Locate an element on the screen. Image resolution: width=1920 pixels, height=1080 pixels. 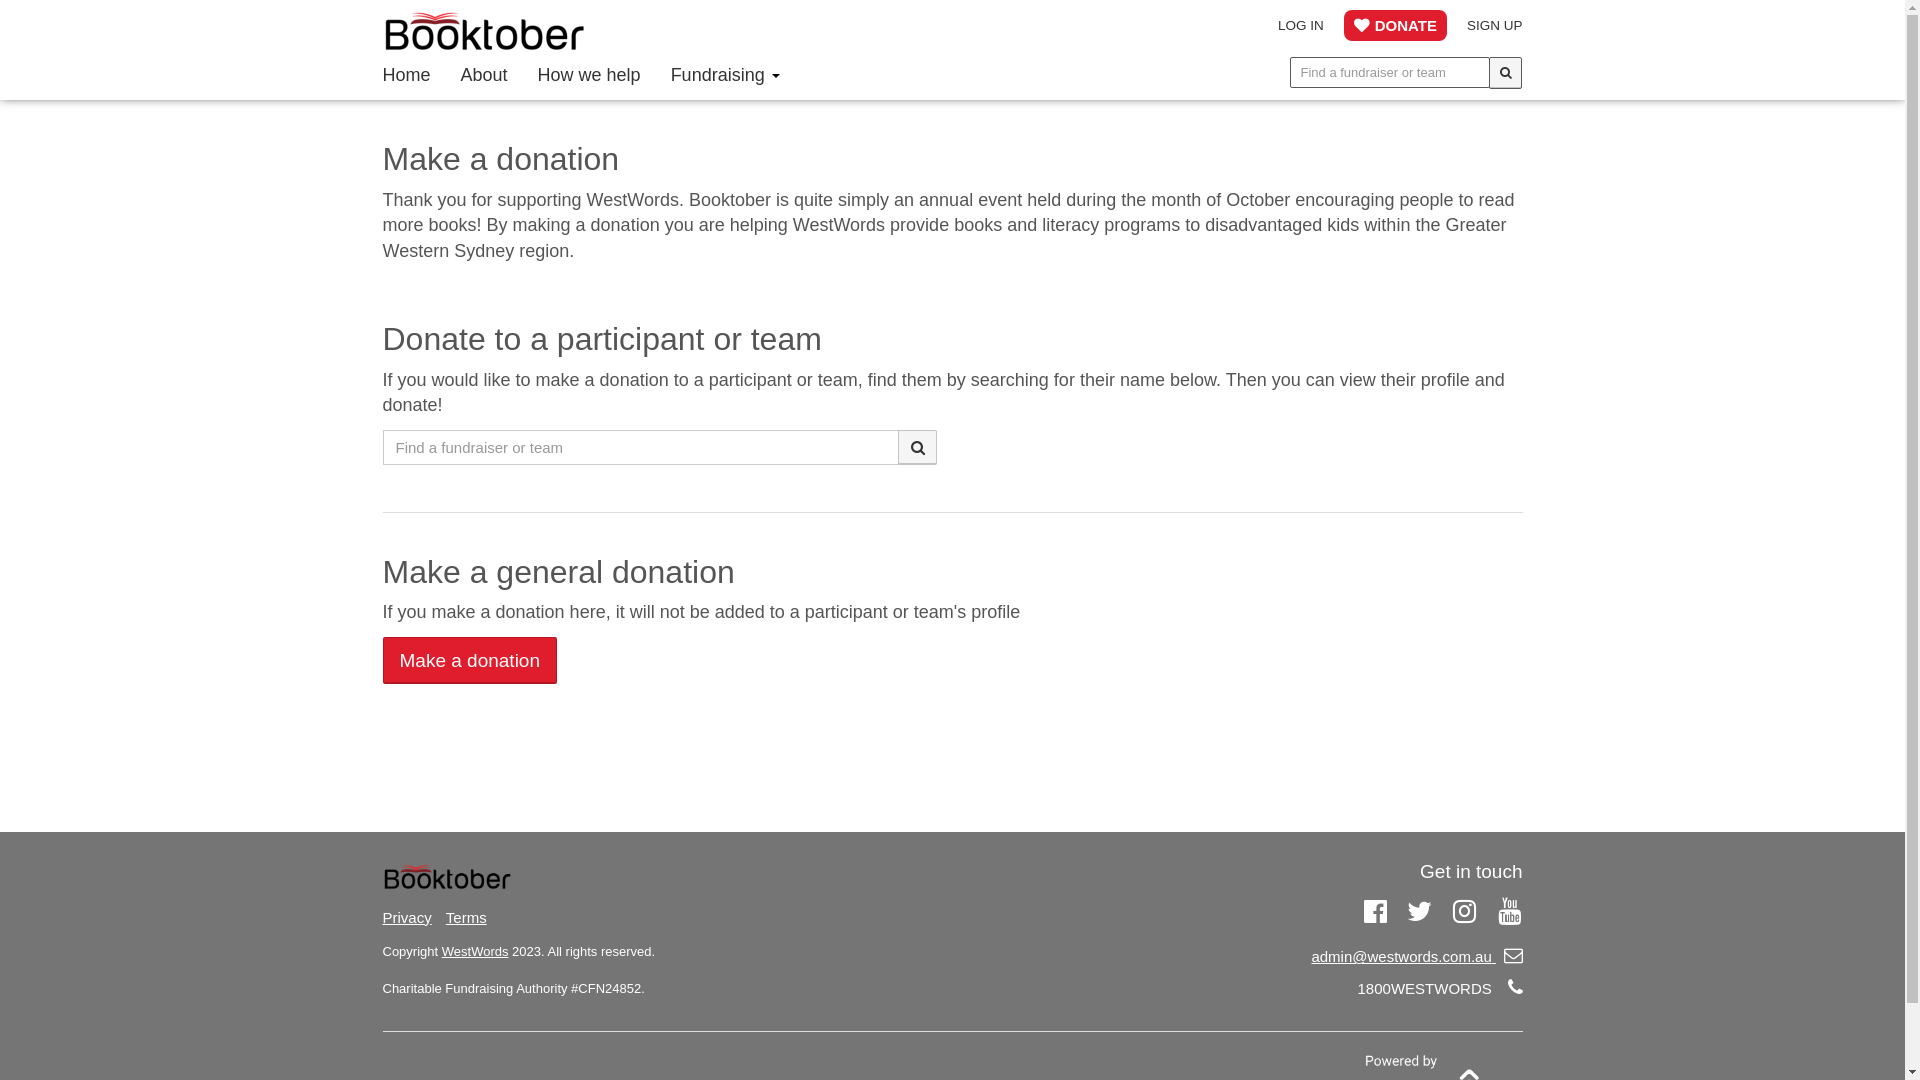
SIGN UP is located at coordinates (1495, 25).